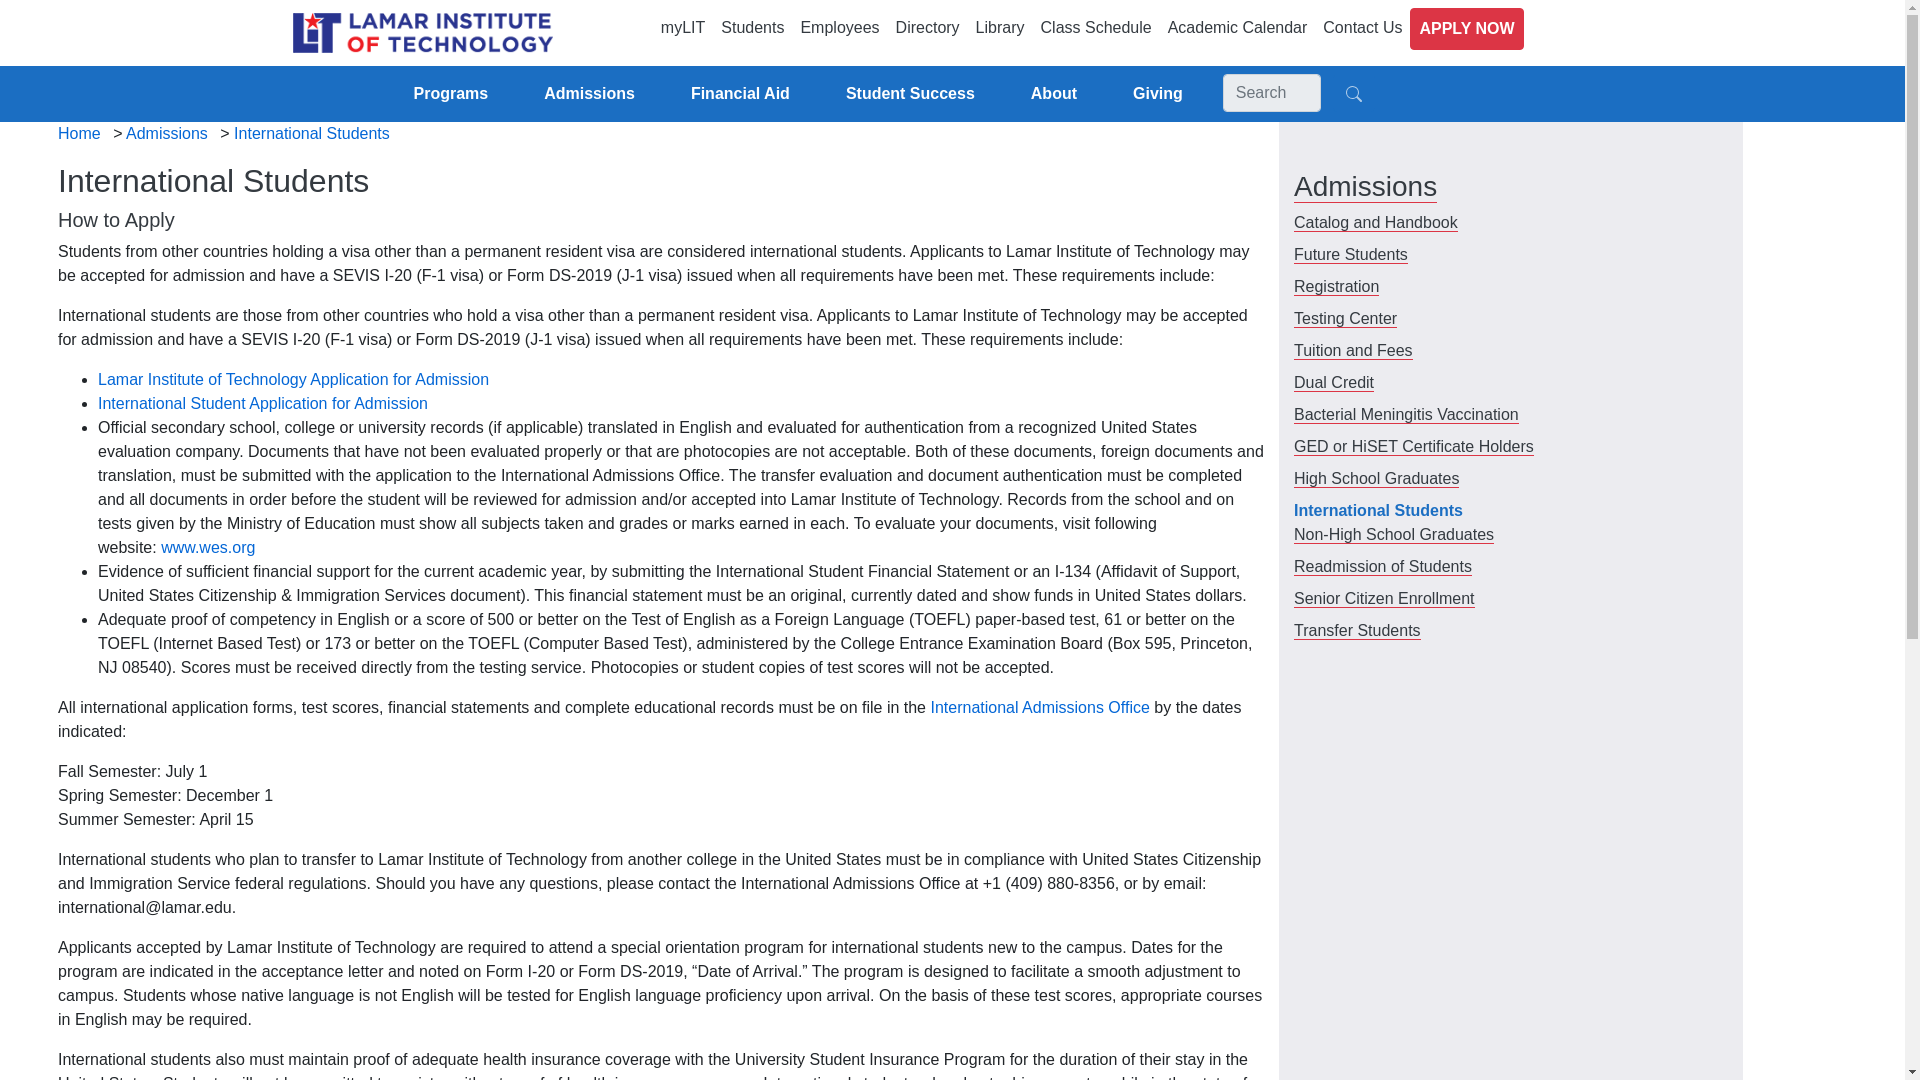 The width and height of the screenshot is (1920, 1080). Describe the element at coordinates (839, 27) in the screenshot. I see `Employees` at that location.